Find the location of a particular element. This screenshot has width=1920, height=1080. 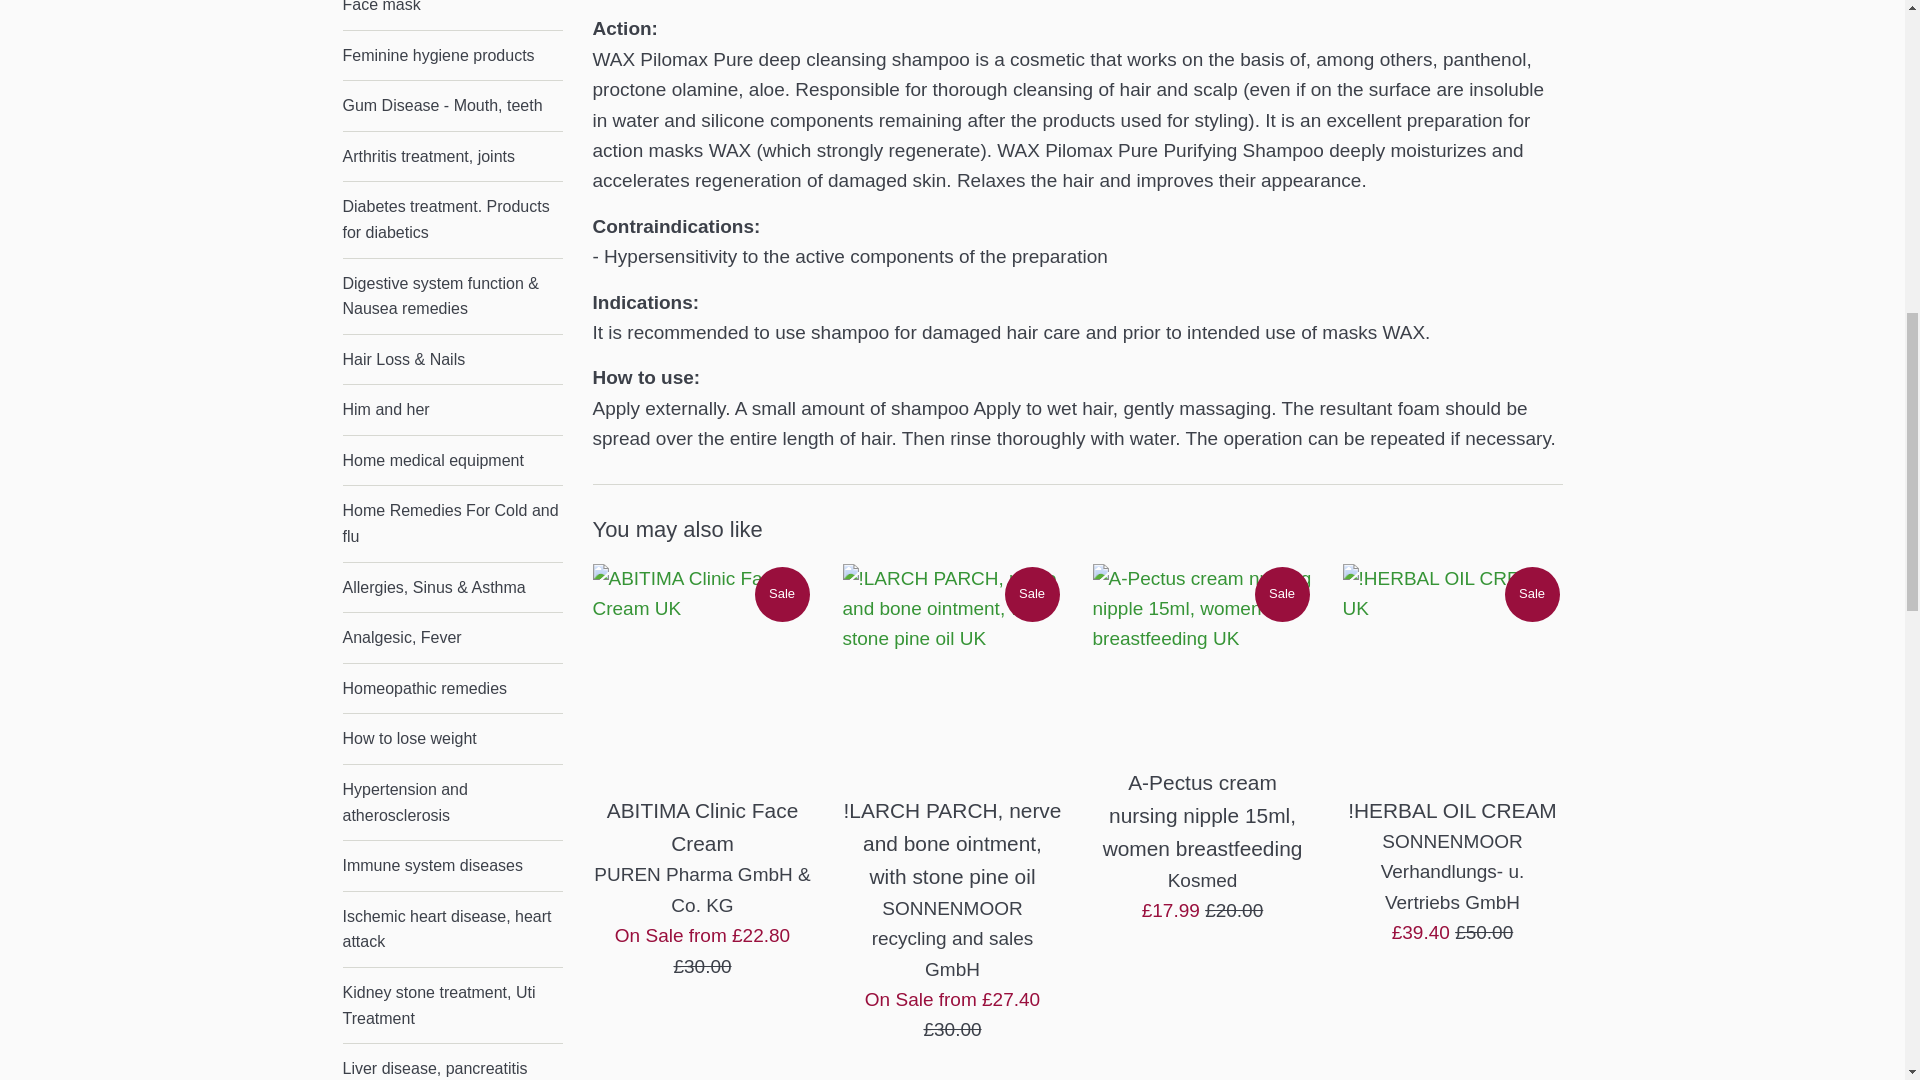

Ischemic heart disease, heart attack is located at coordinates (452, 929).